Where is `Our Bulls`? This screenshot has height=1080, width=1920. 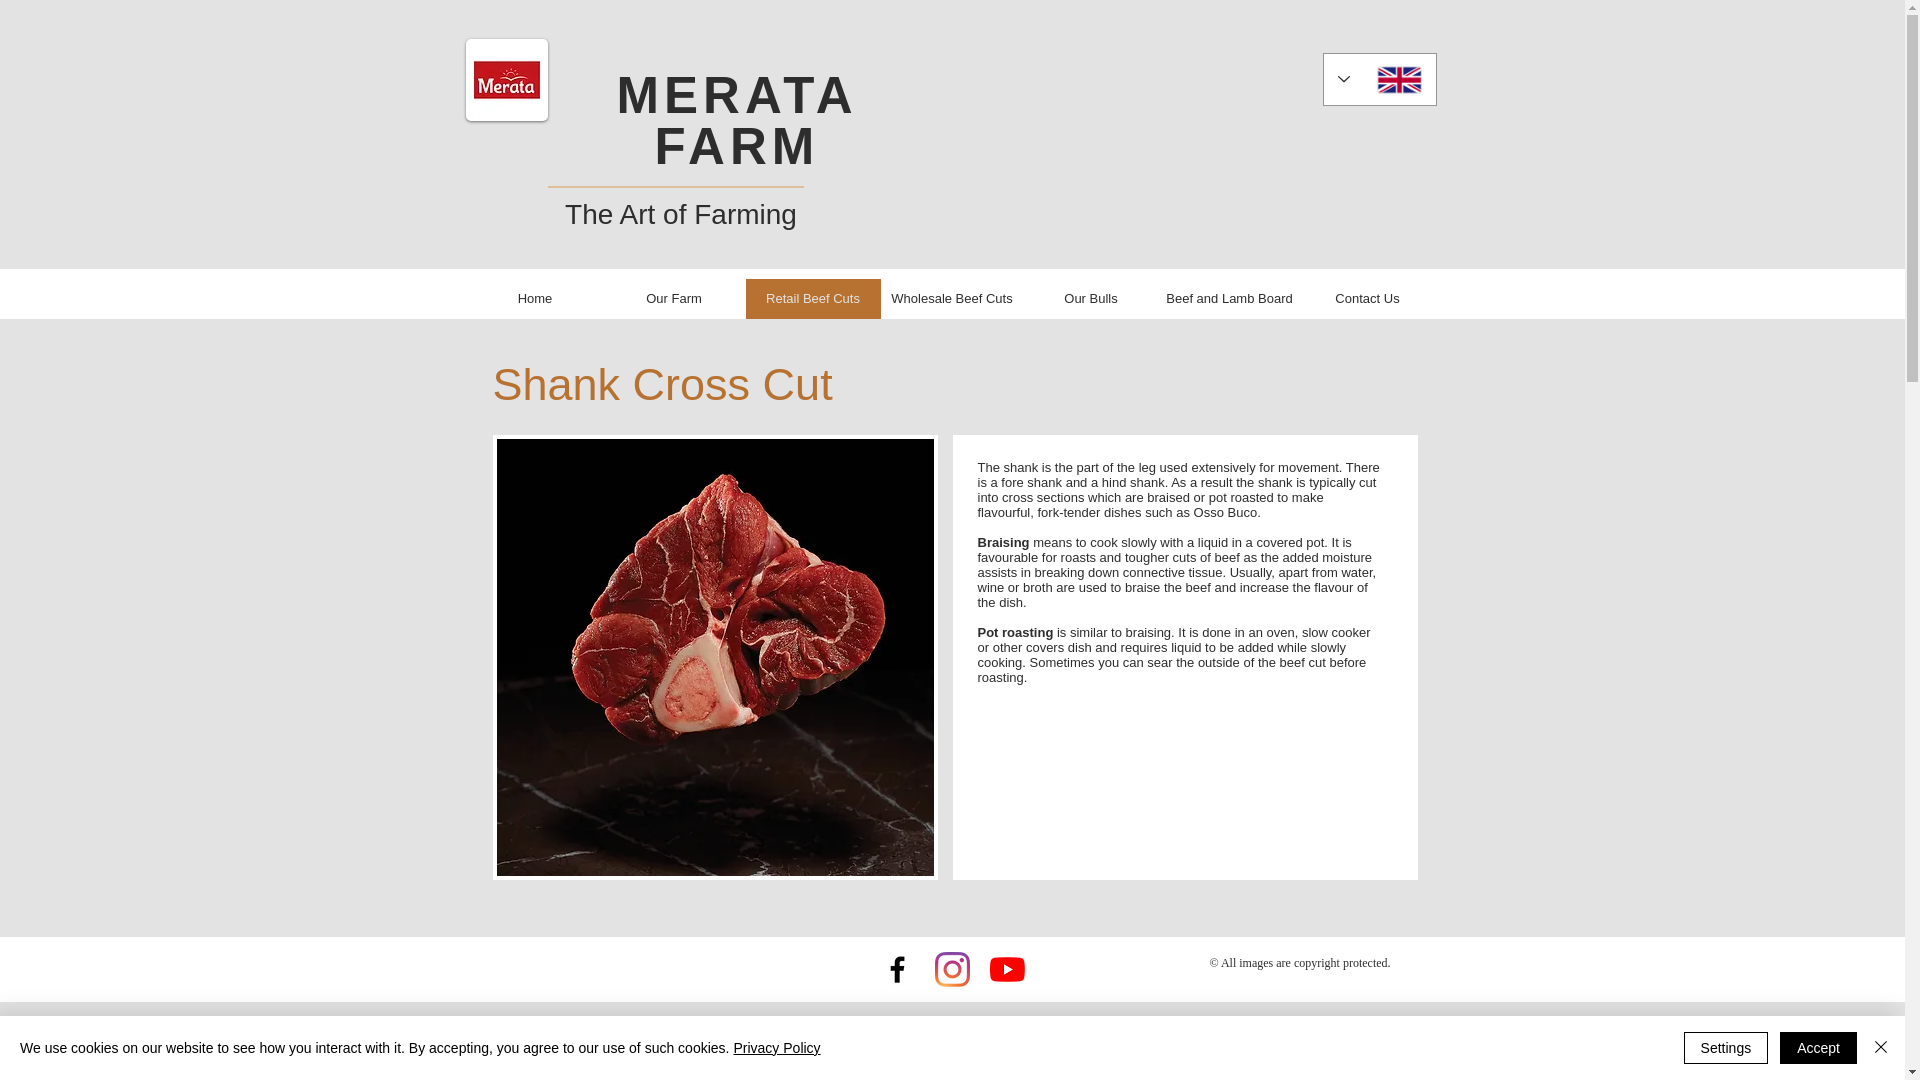
Our Bulls is located at coordinates (1091, 298).